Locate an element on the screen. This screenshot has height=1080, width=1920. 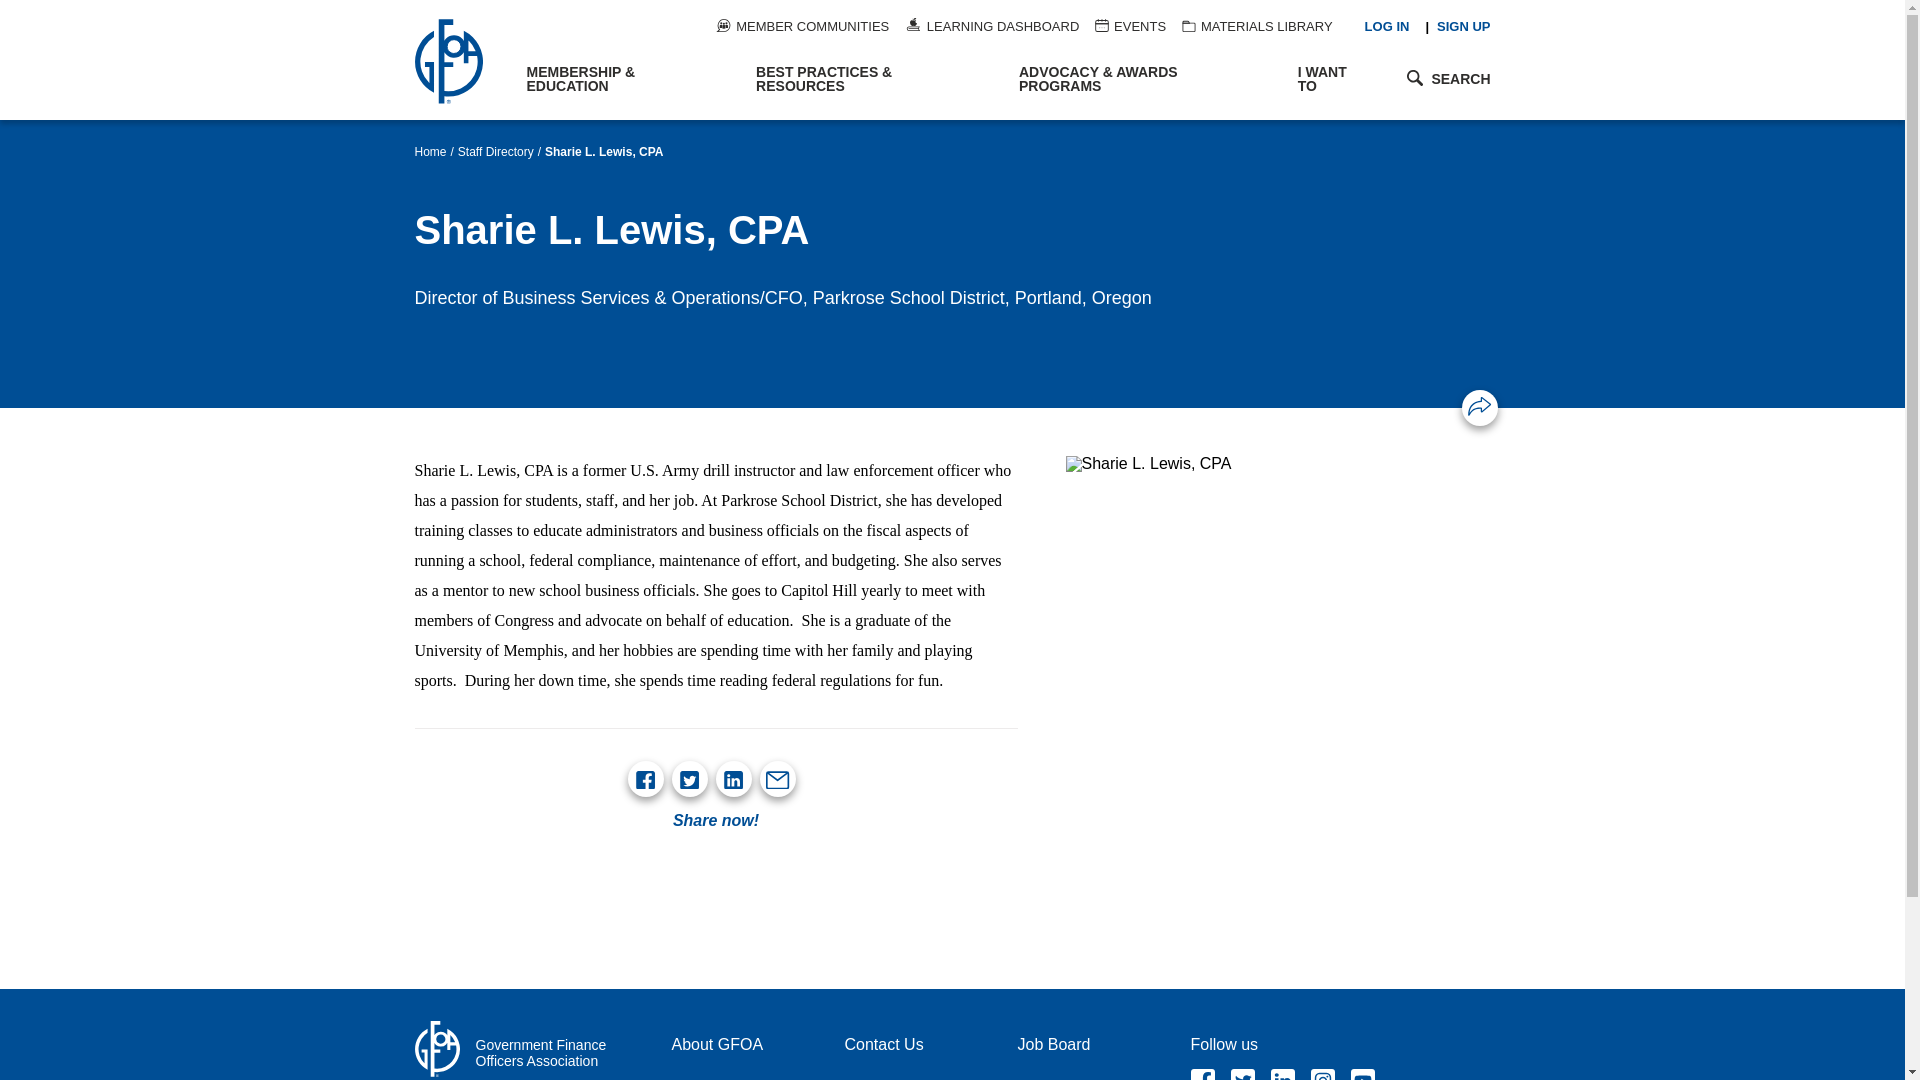
LEARNING DASHBOARD is located at coordinates (992, 26).